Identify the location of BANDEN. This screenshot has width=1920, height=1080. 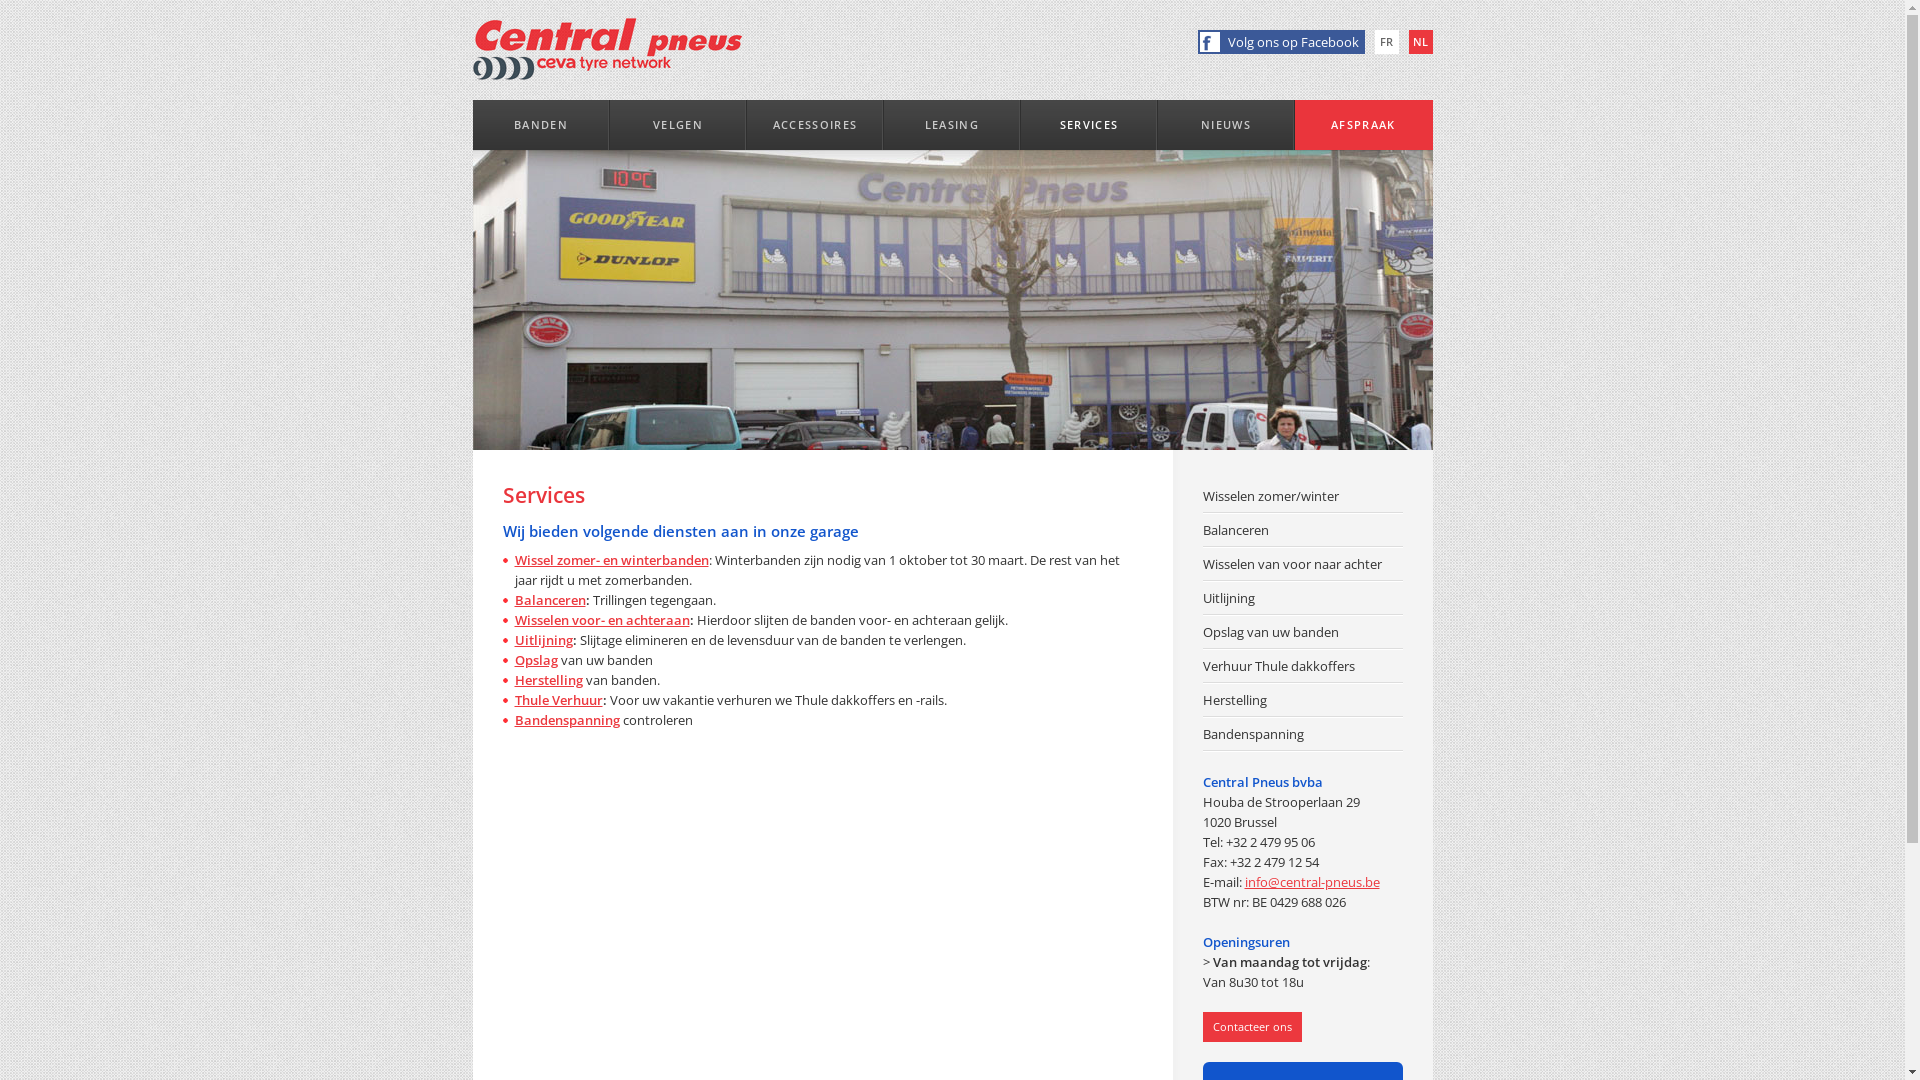
(540, 125).